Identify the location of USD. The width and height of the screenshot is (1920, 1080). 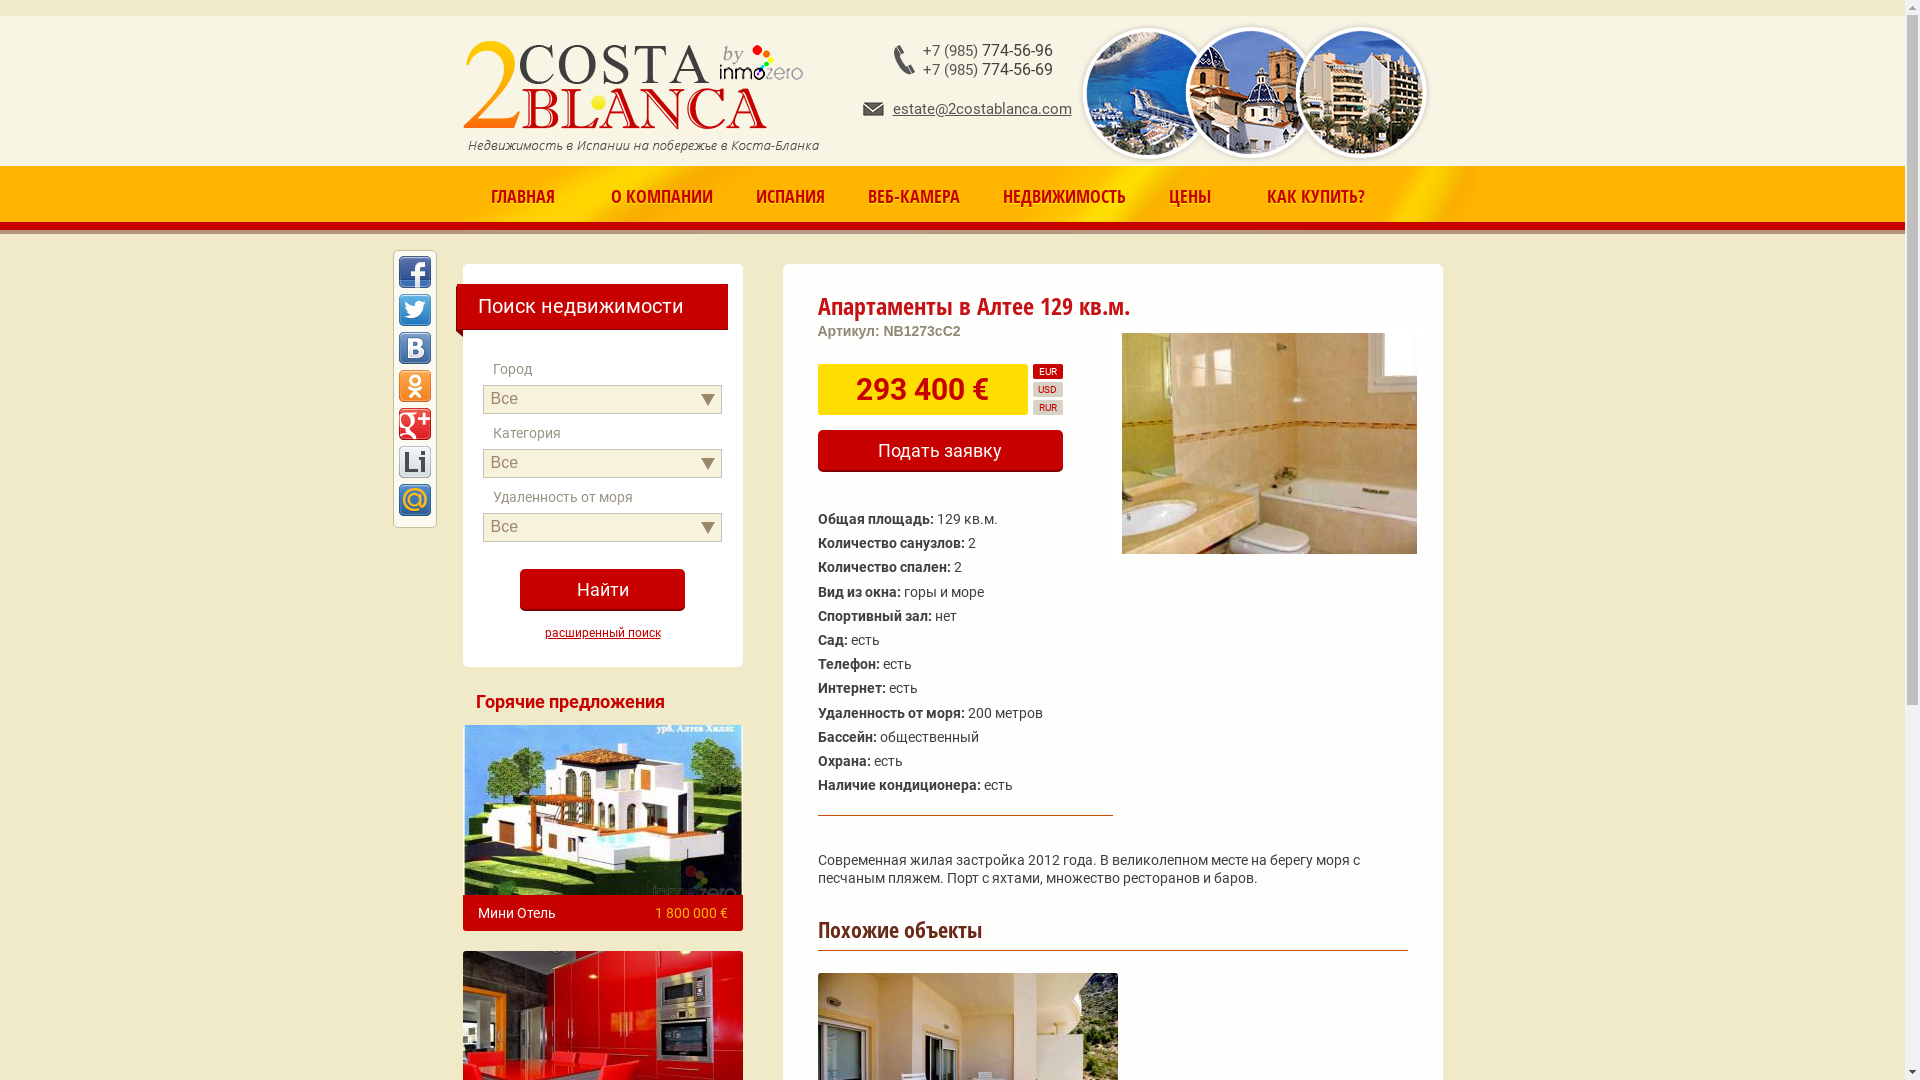
(1047, 390).